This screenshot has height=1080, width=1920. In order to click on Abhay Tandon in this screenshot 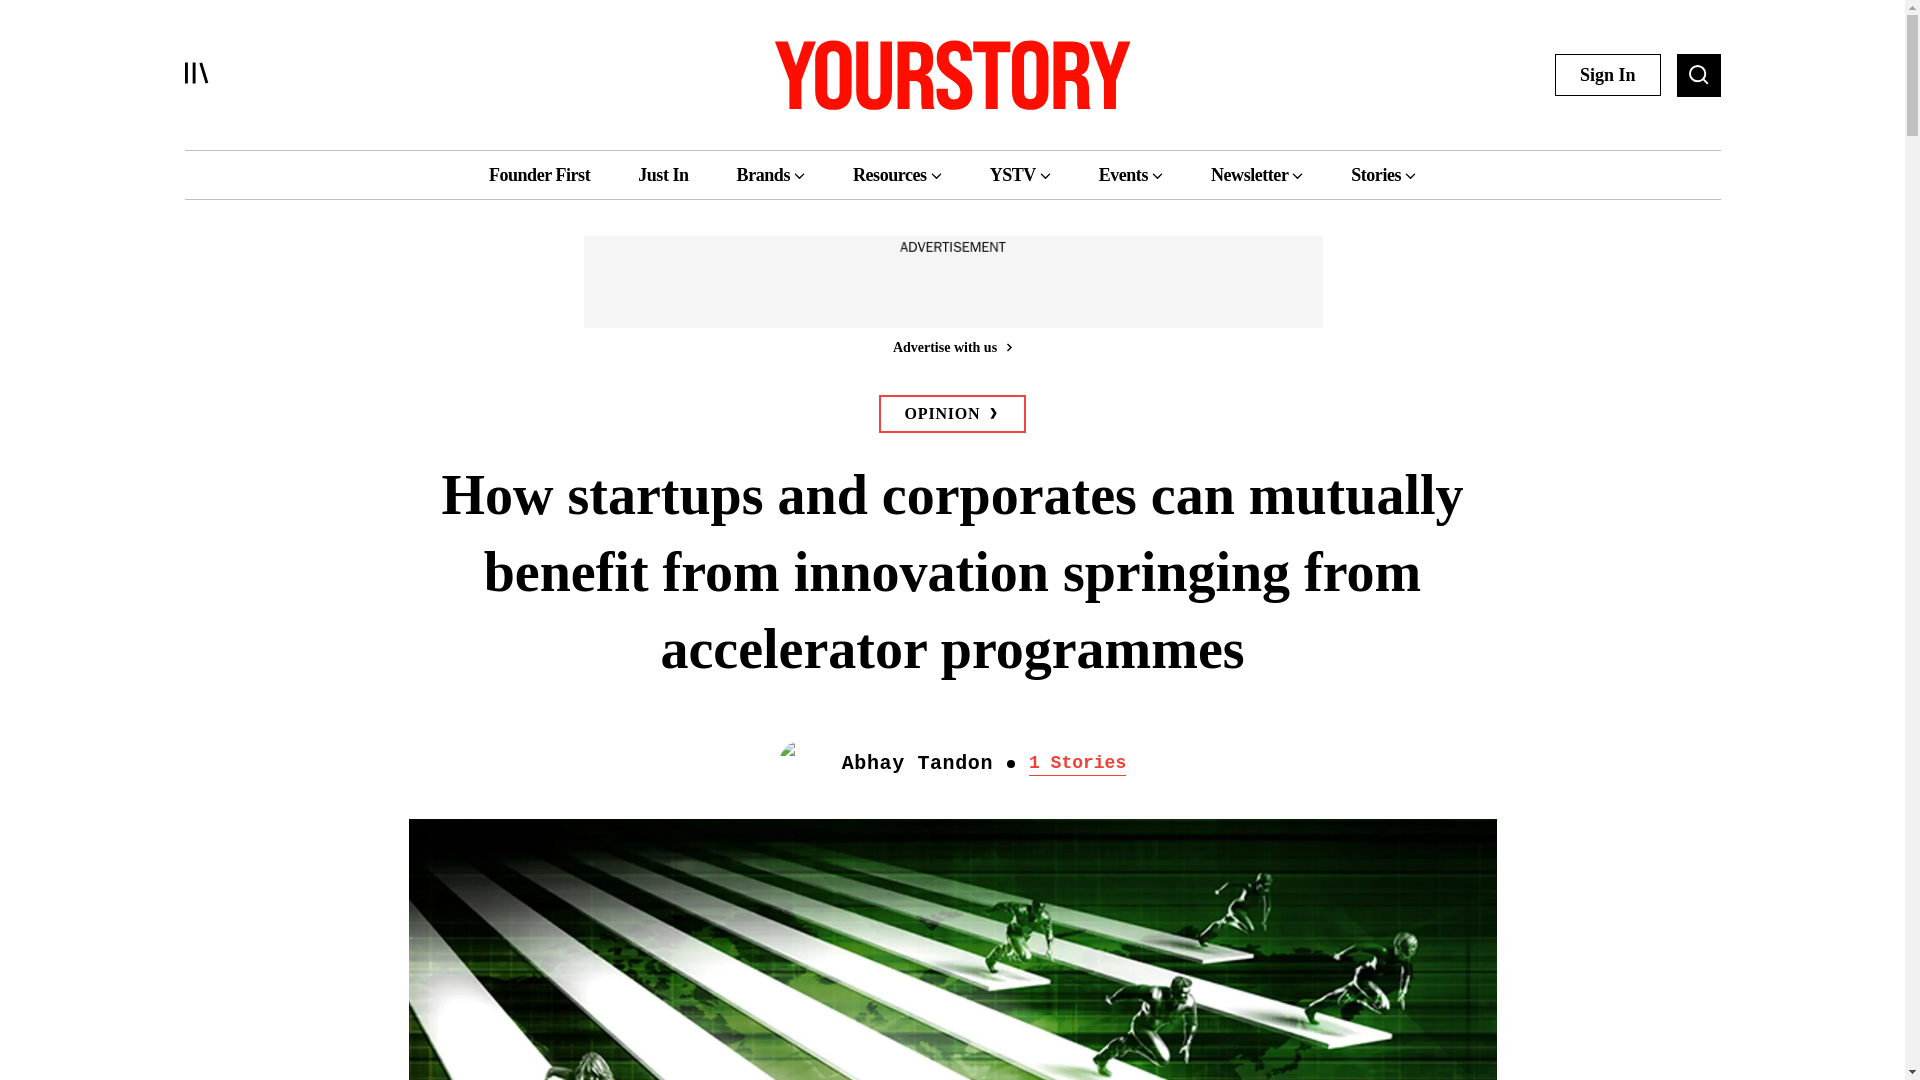, I will do `click(917, 764)`.